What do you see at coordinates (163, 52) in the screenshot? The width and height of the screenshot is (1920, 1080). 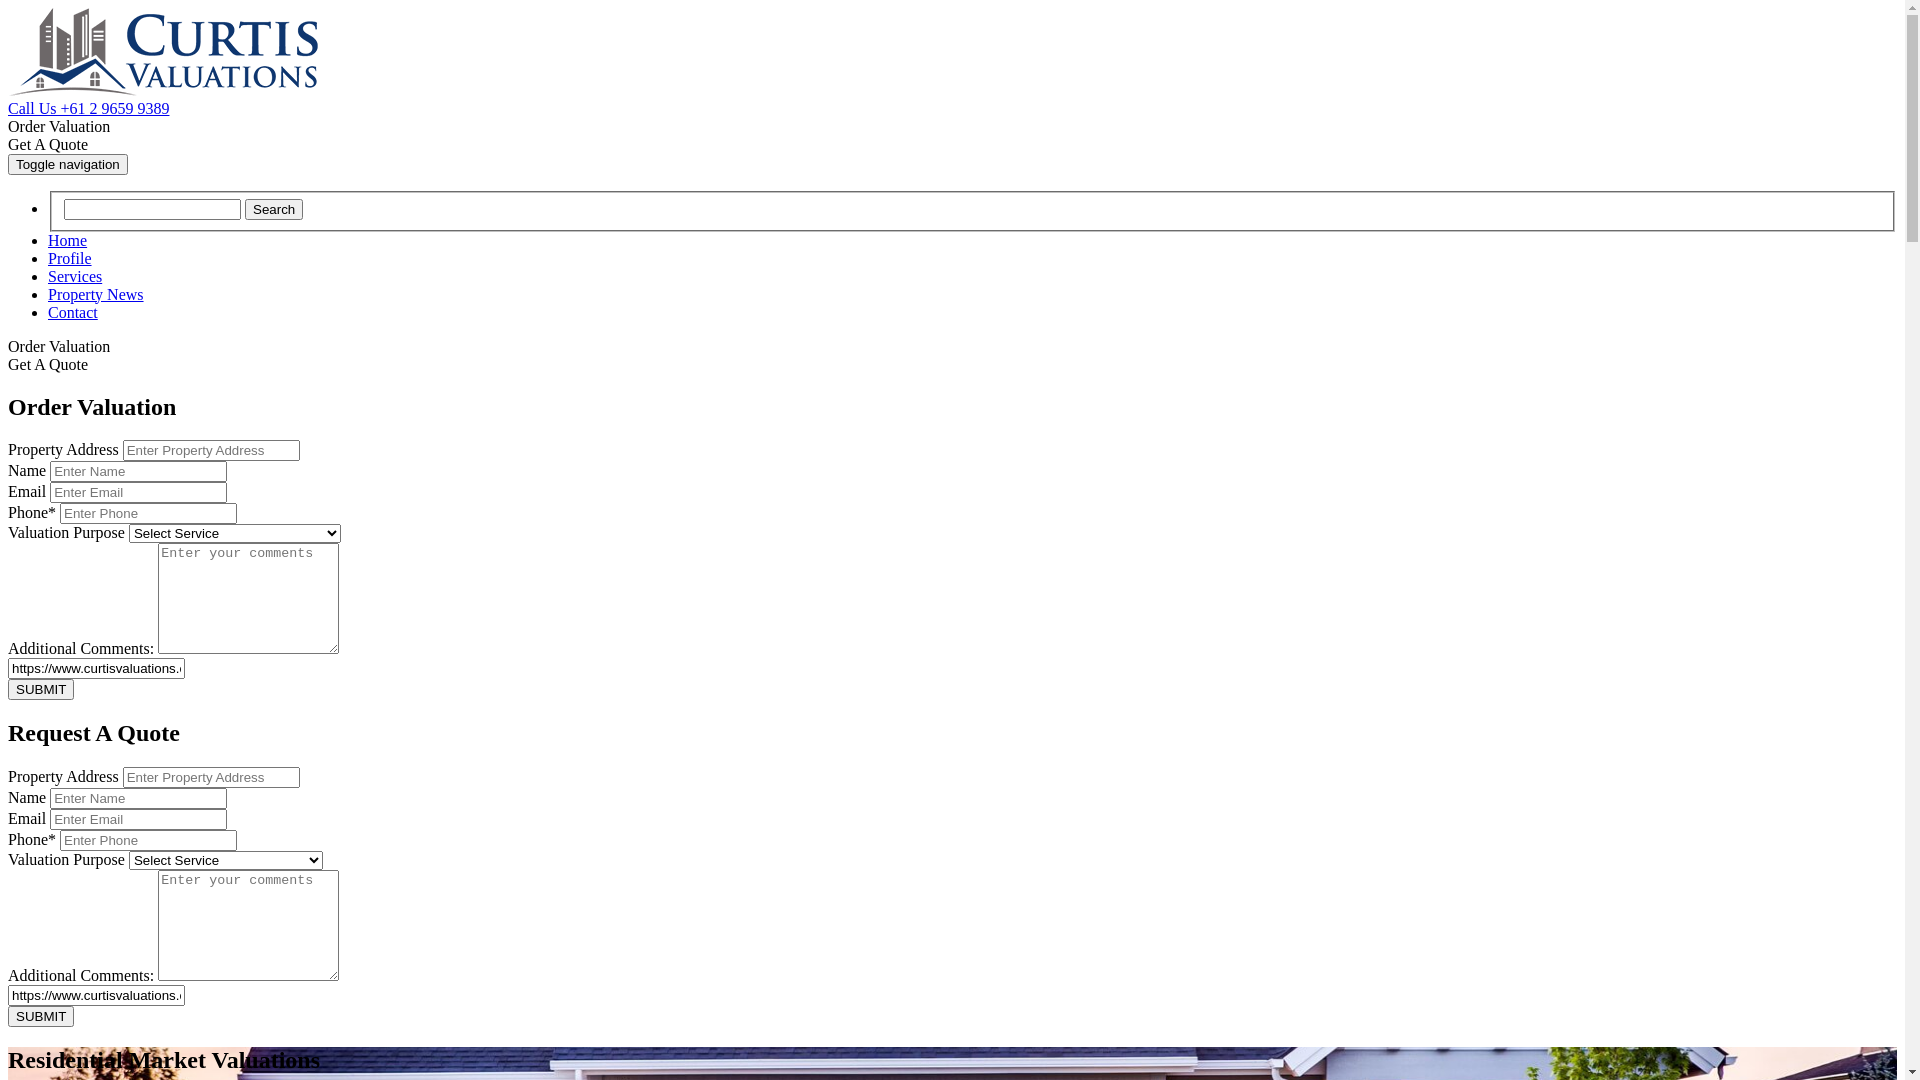 I see `Property Valuers Sydney` at bounding box center [163, 52].